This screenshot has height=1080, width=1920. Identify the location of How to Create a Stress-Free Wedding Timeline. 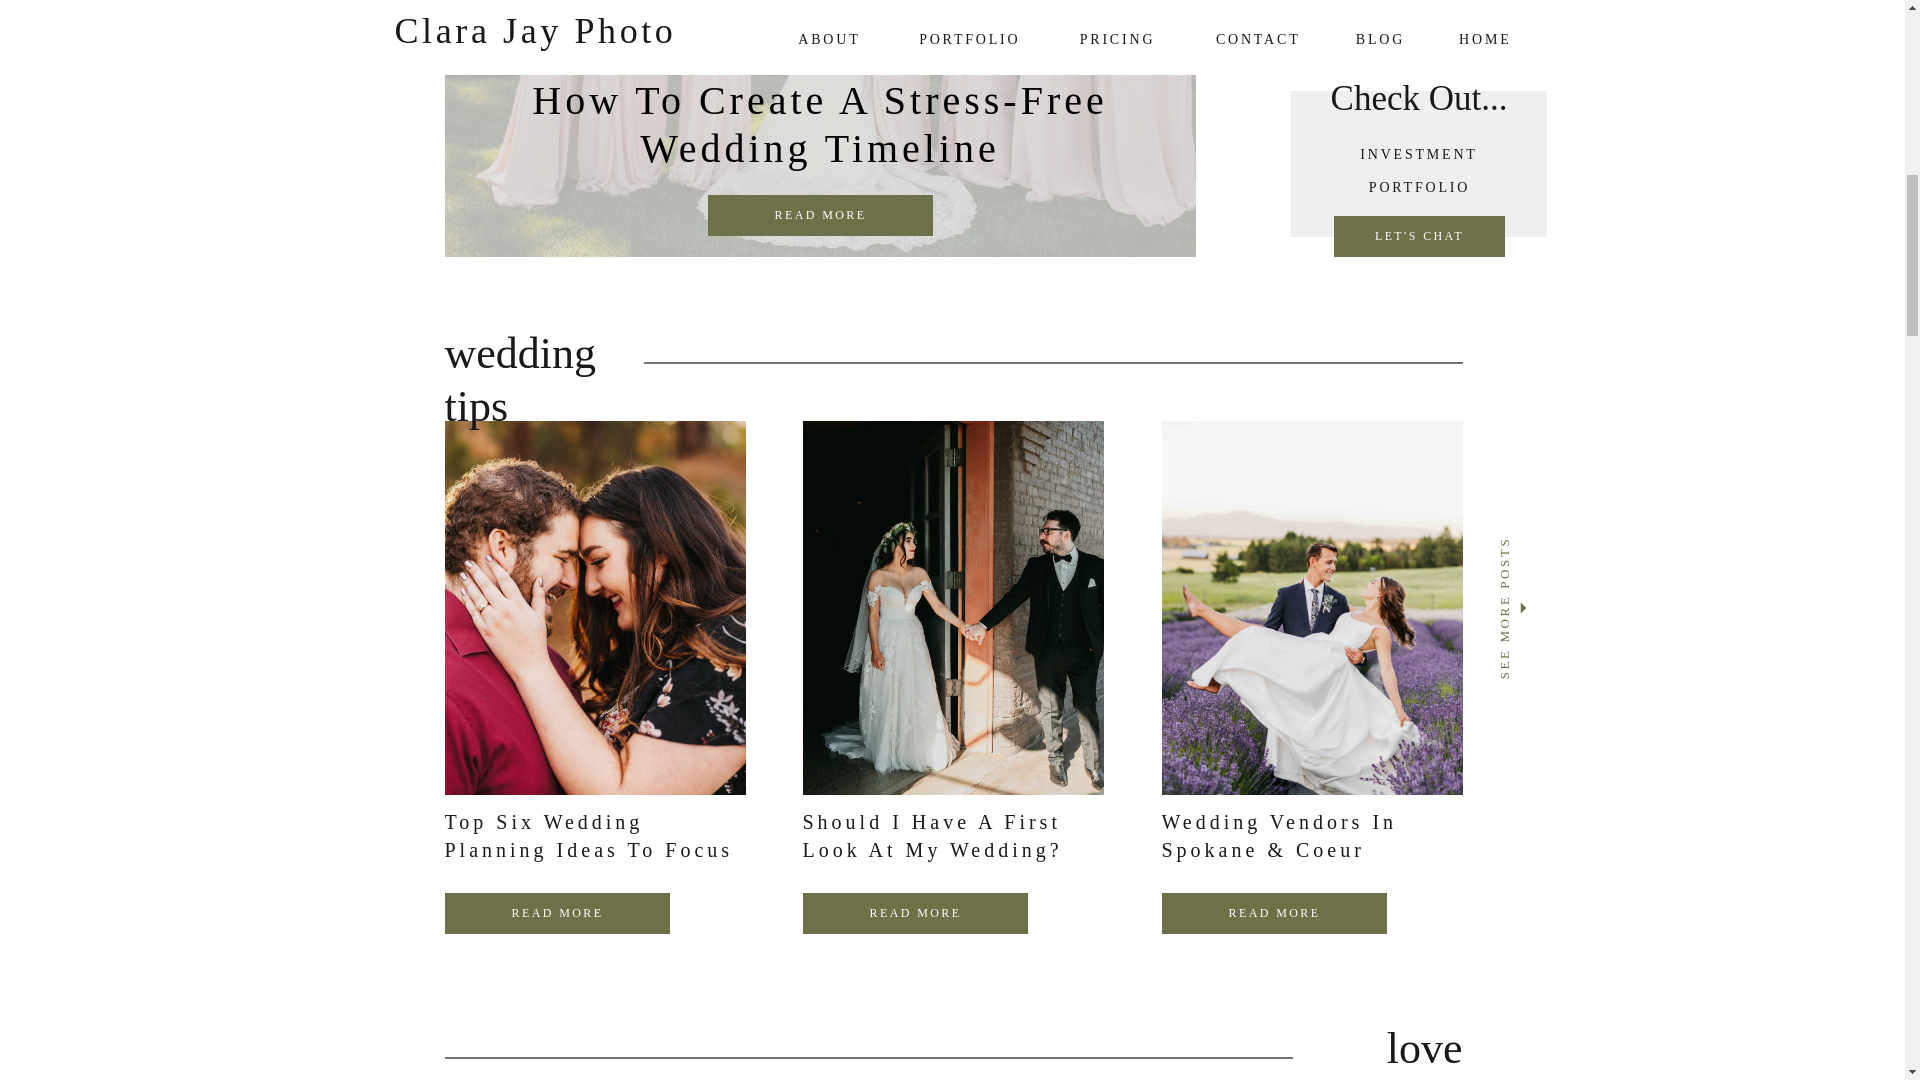
(818, 128).